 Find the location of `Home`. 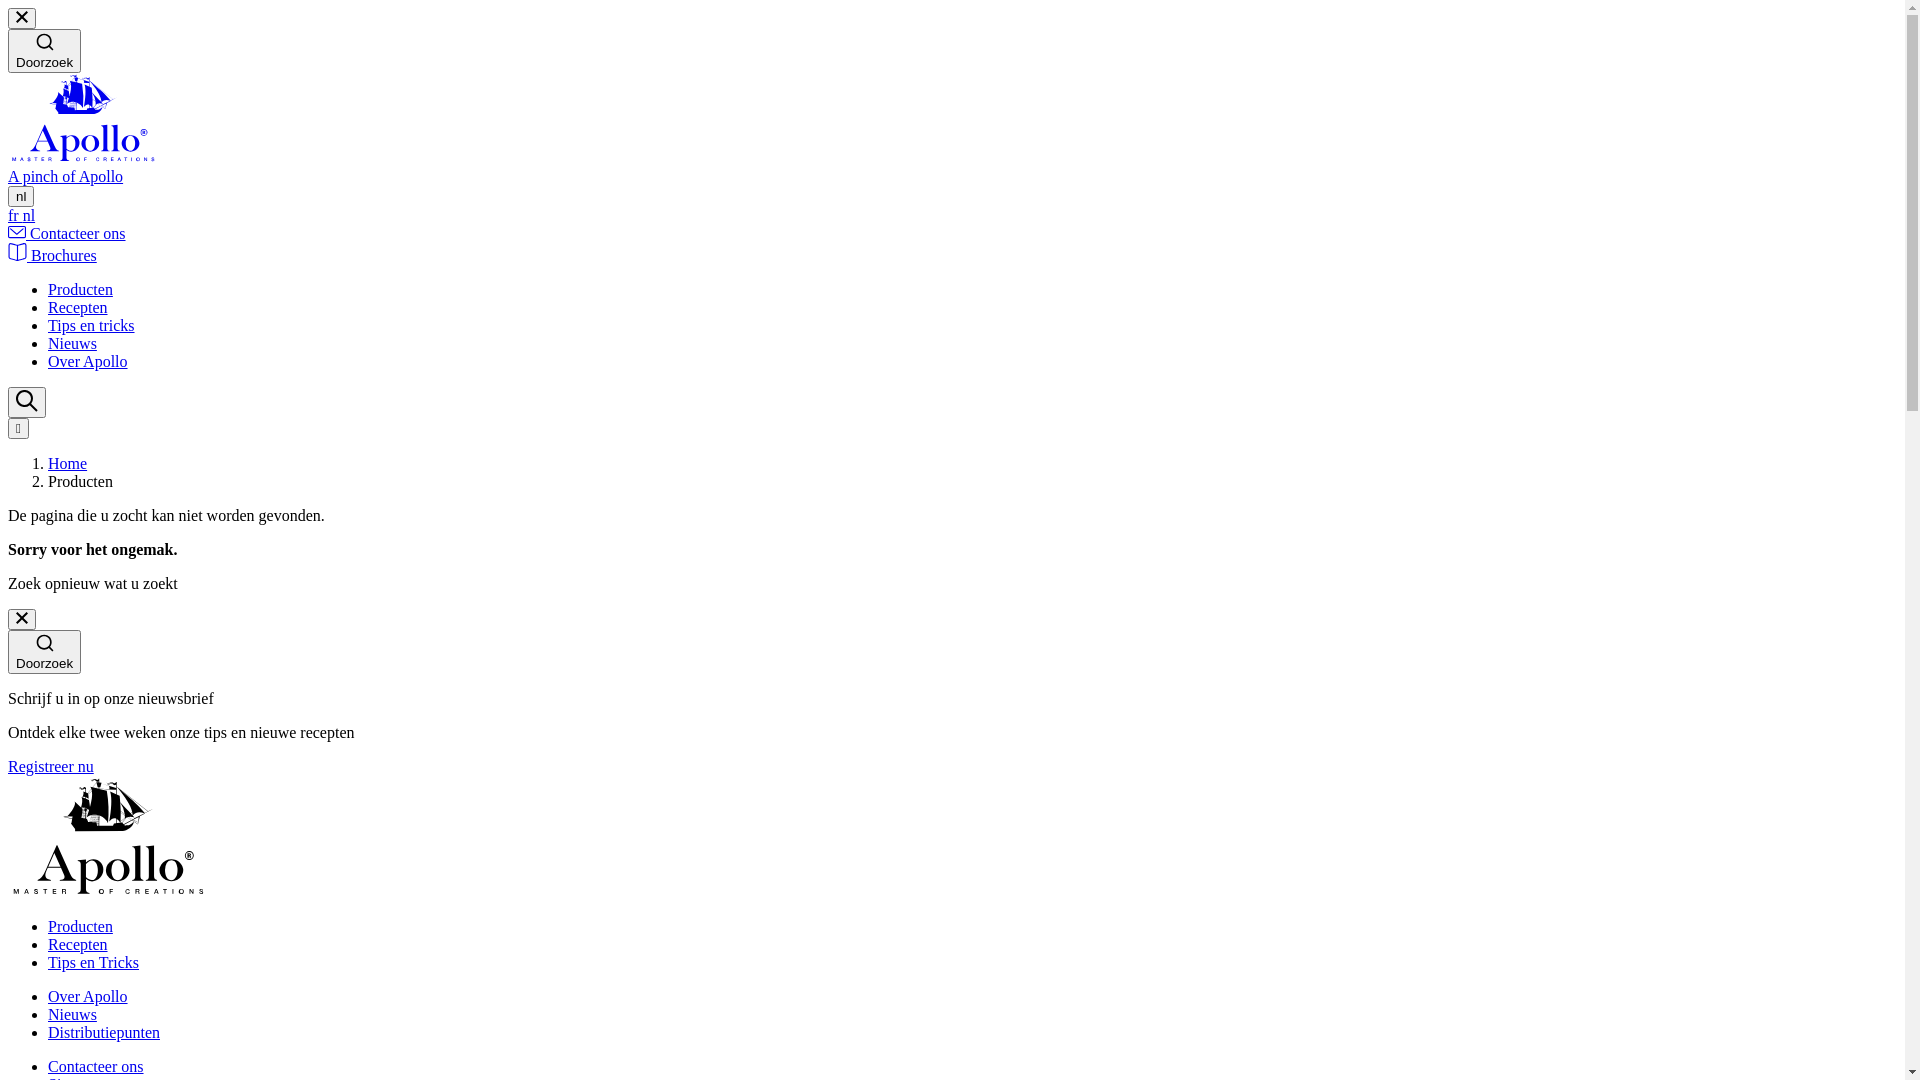

Home is located at coordinates (68, 464).